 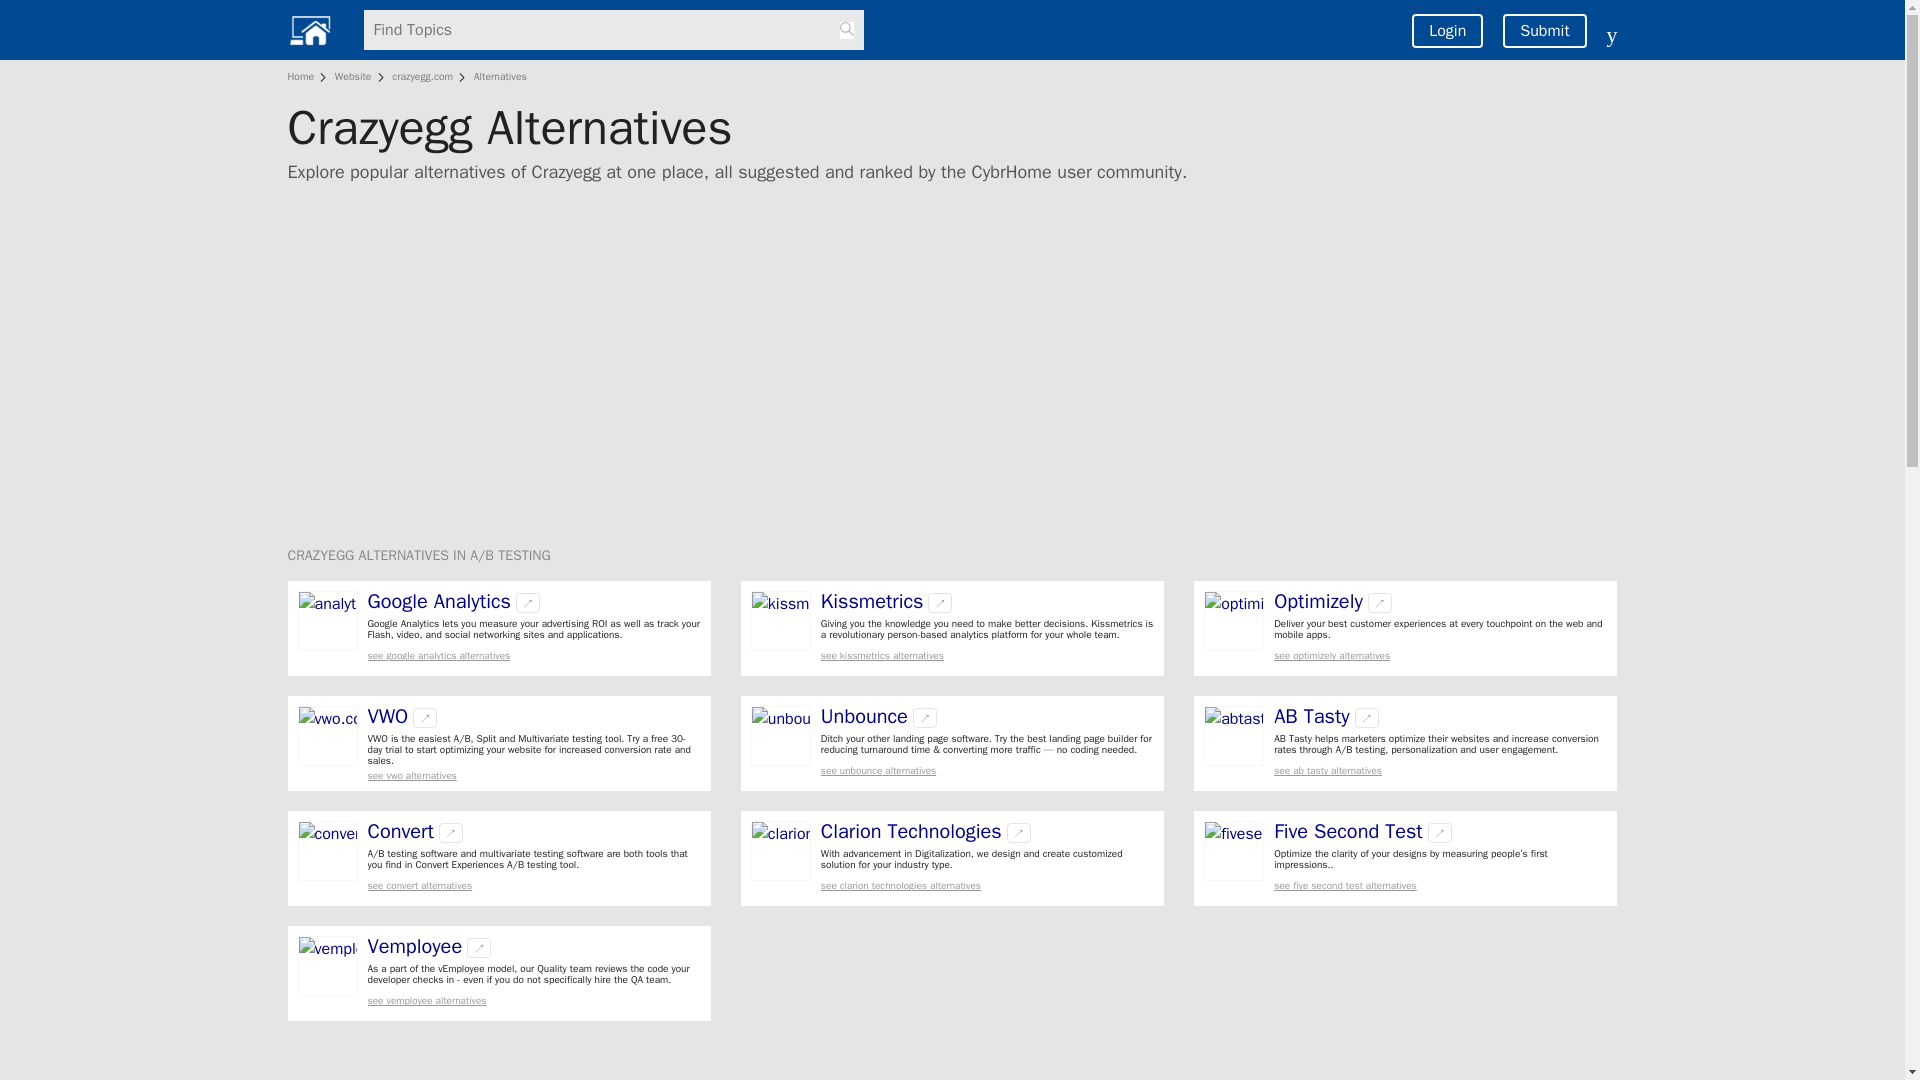 I want to click on Home, so click(x=304, y=76).